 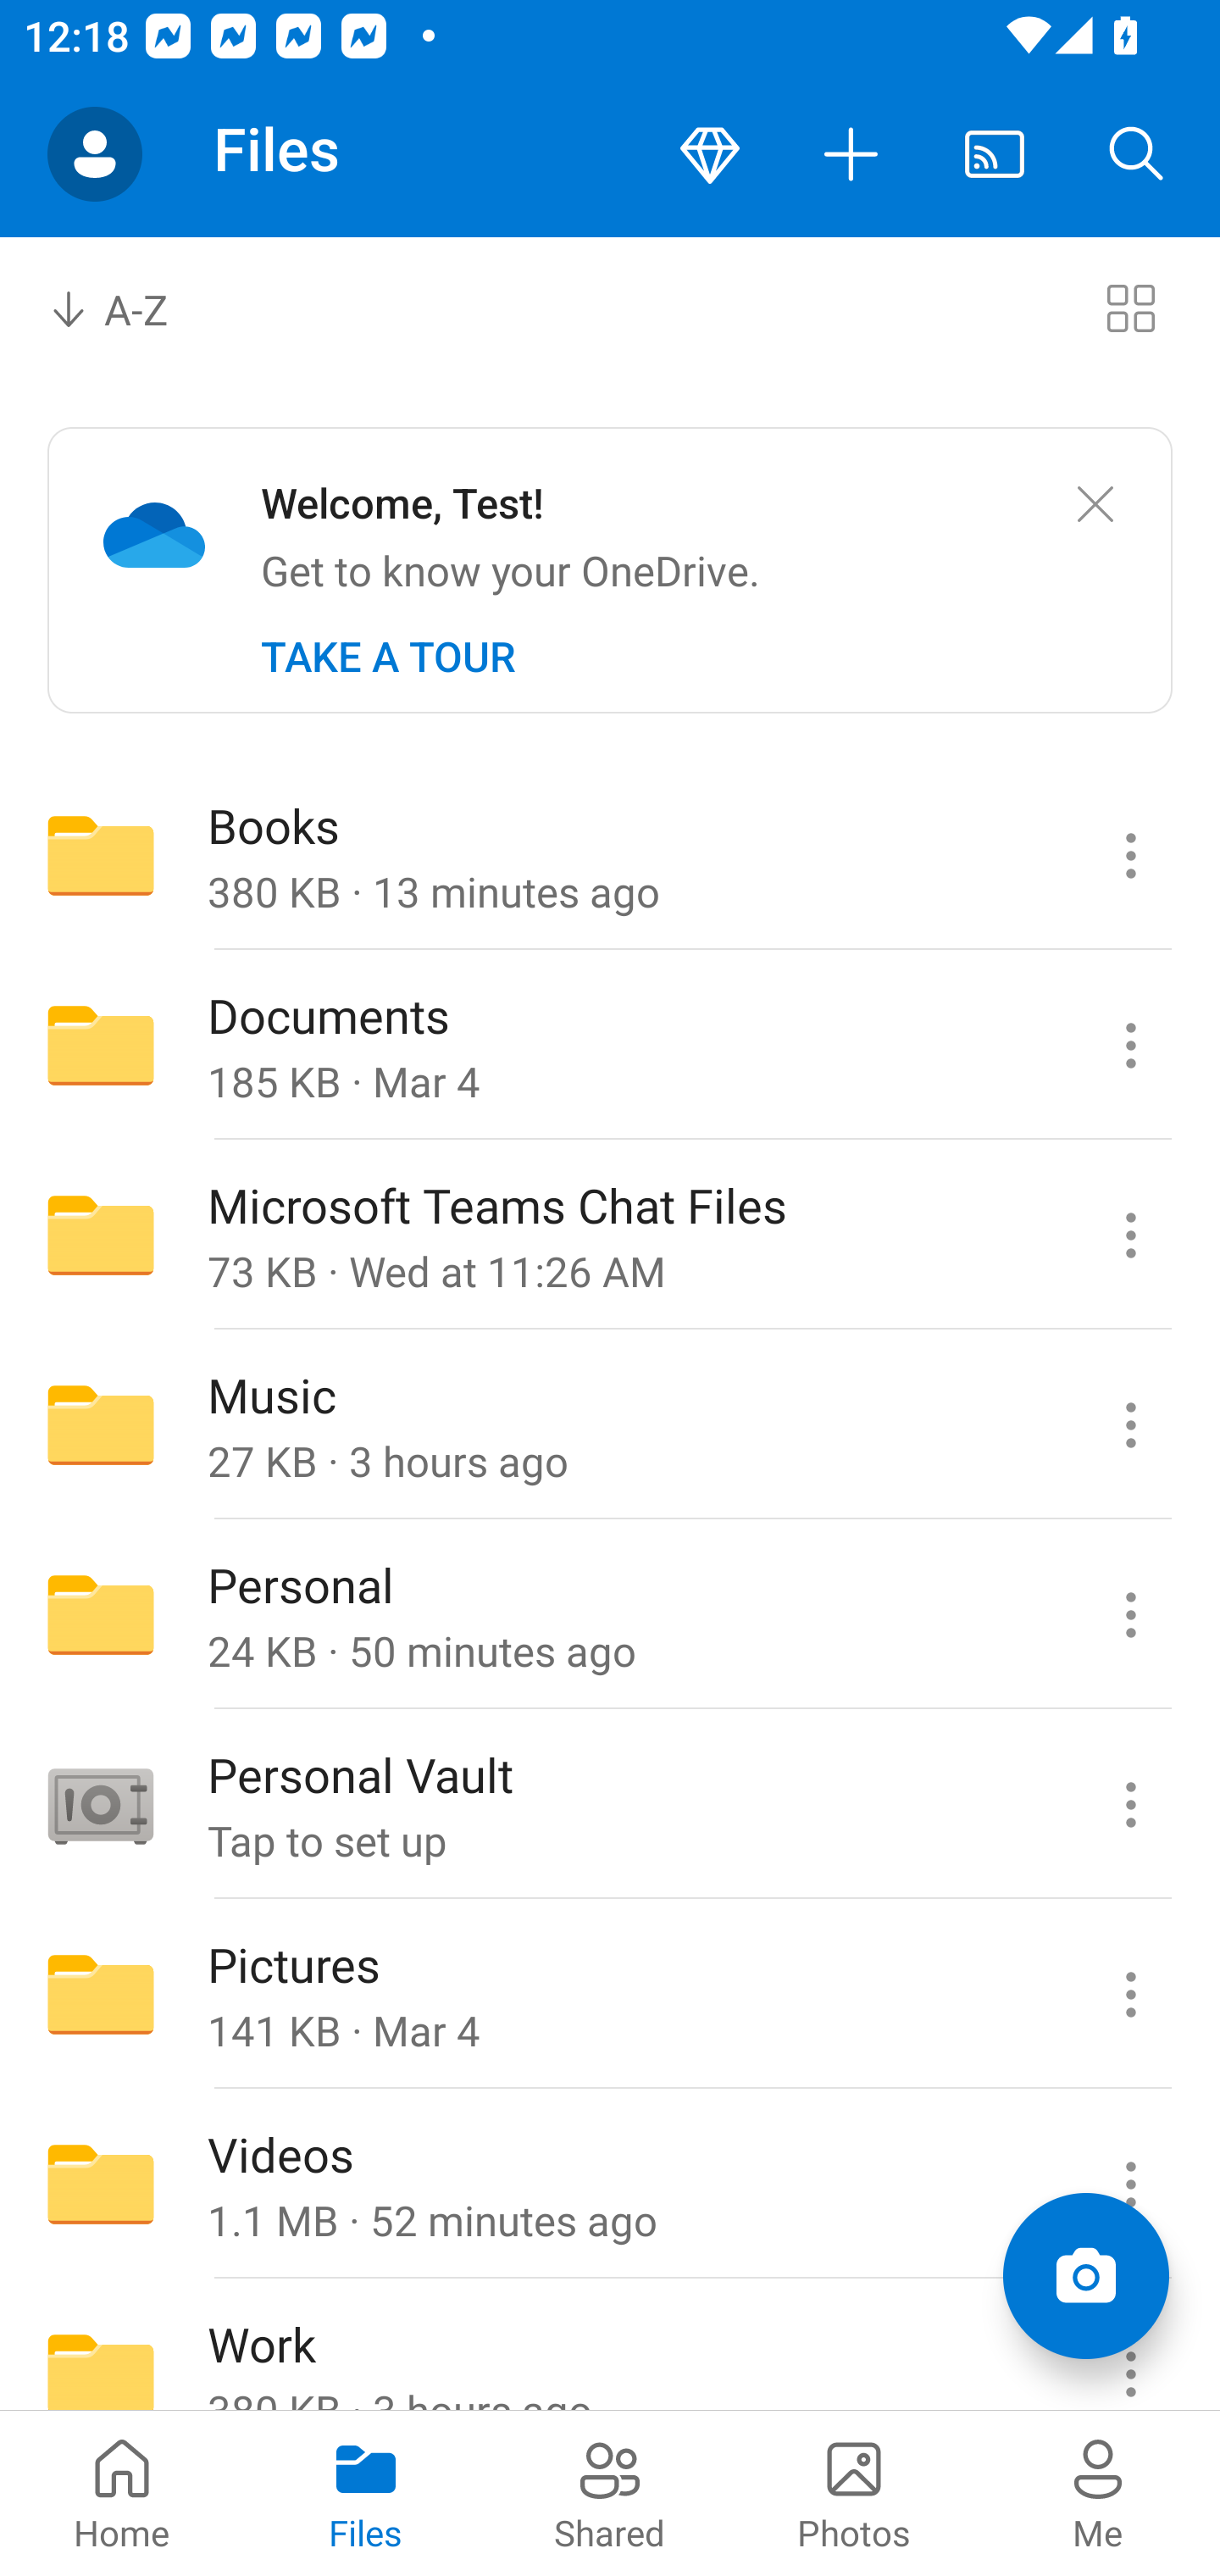 I want to click on Videos commands, so click(x=1130, y=2185).